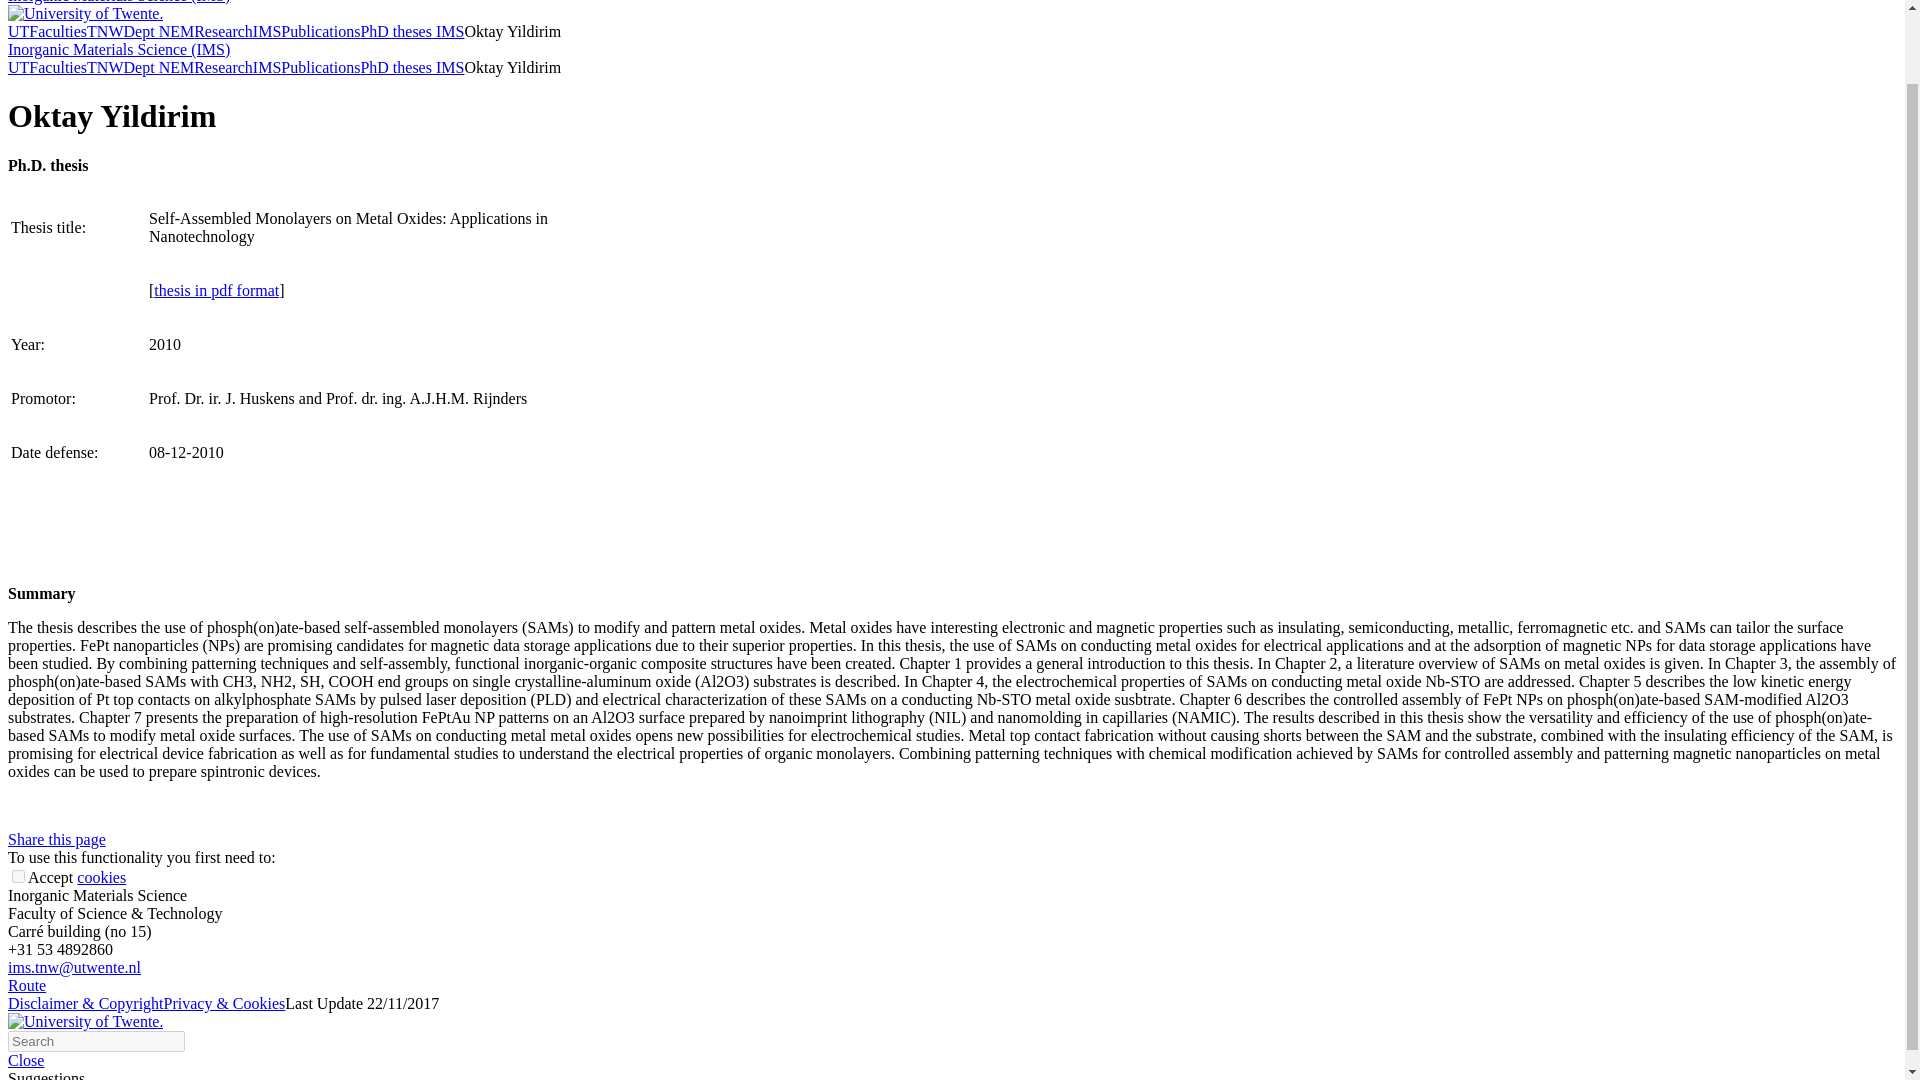  I want to click on IMS, so click(266, 30).